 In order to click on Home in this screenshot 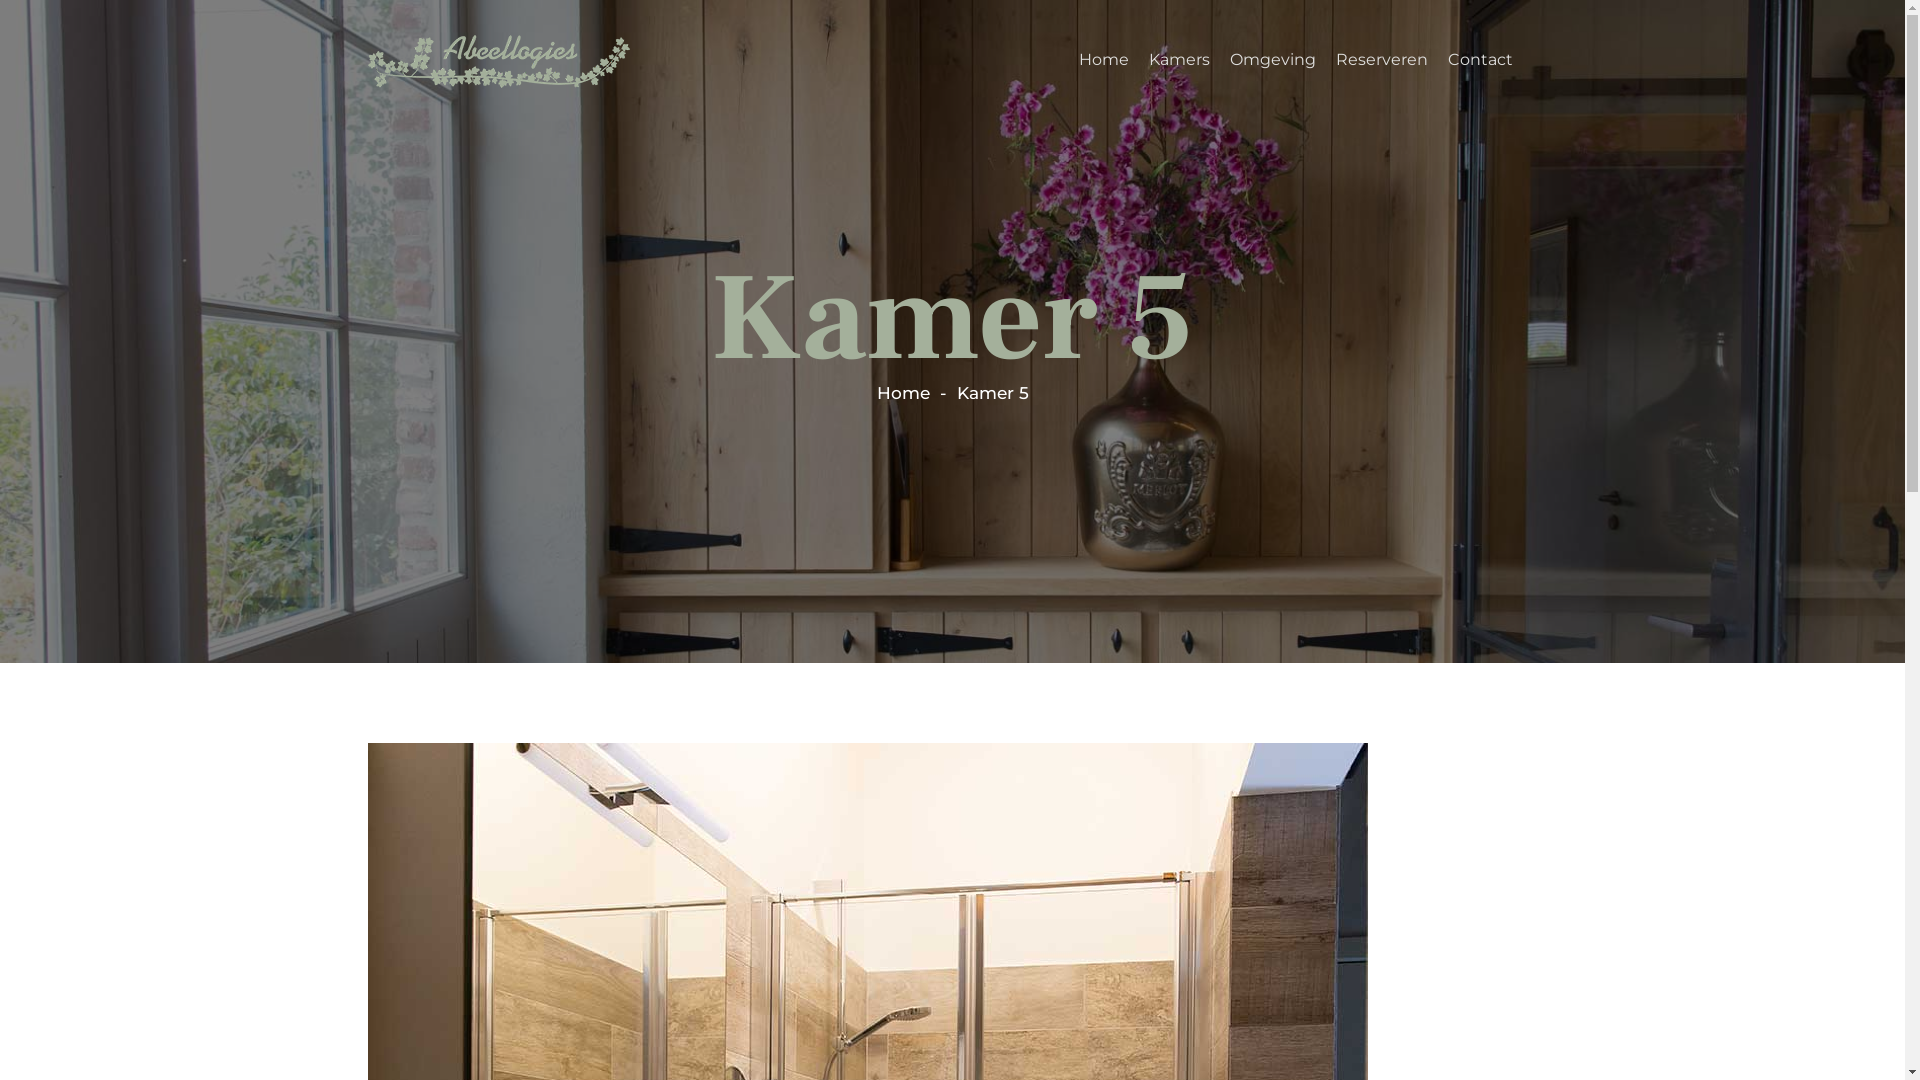, I will do `click(1103, 62)`.